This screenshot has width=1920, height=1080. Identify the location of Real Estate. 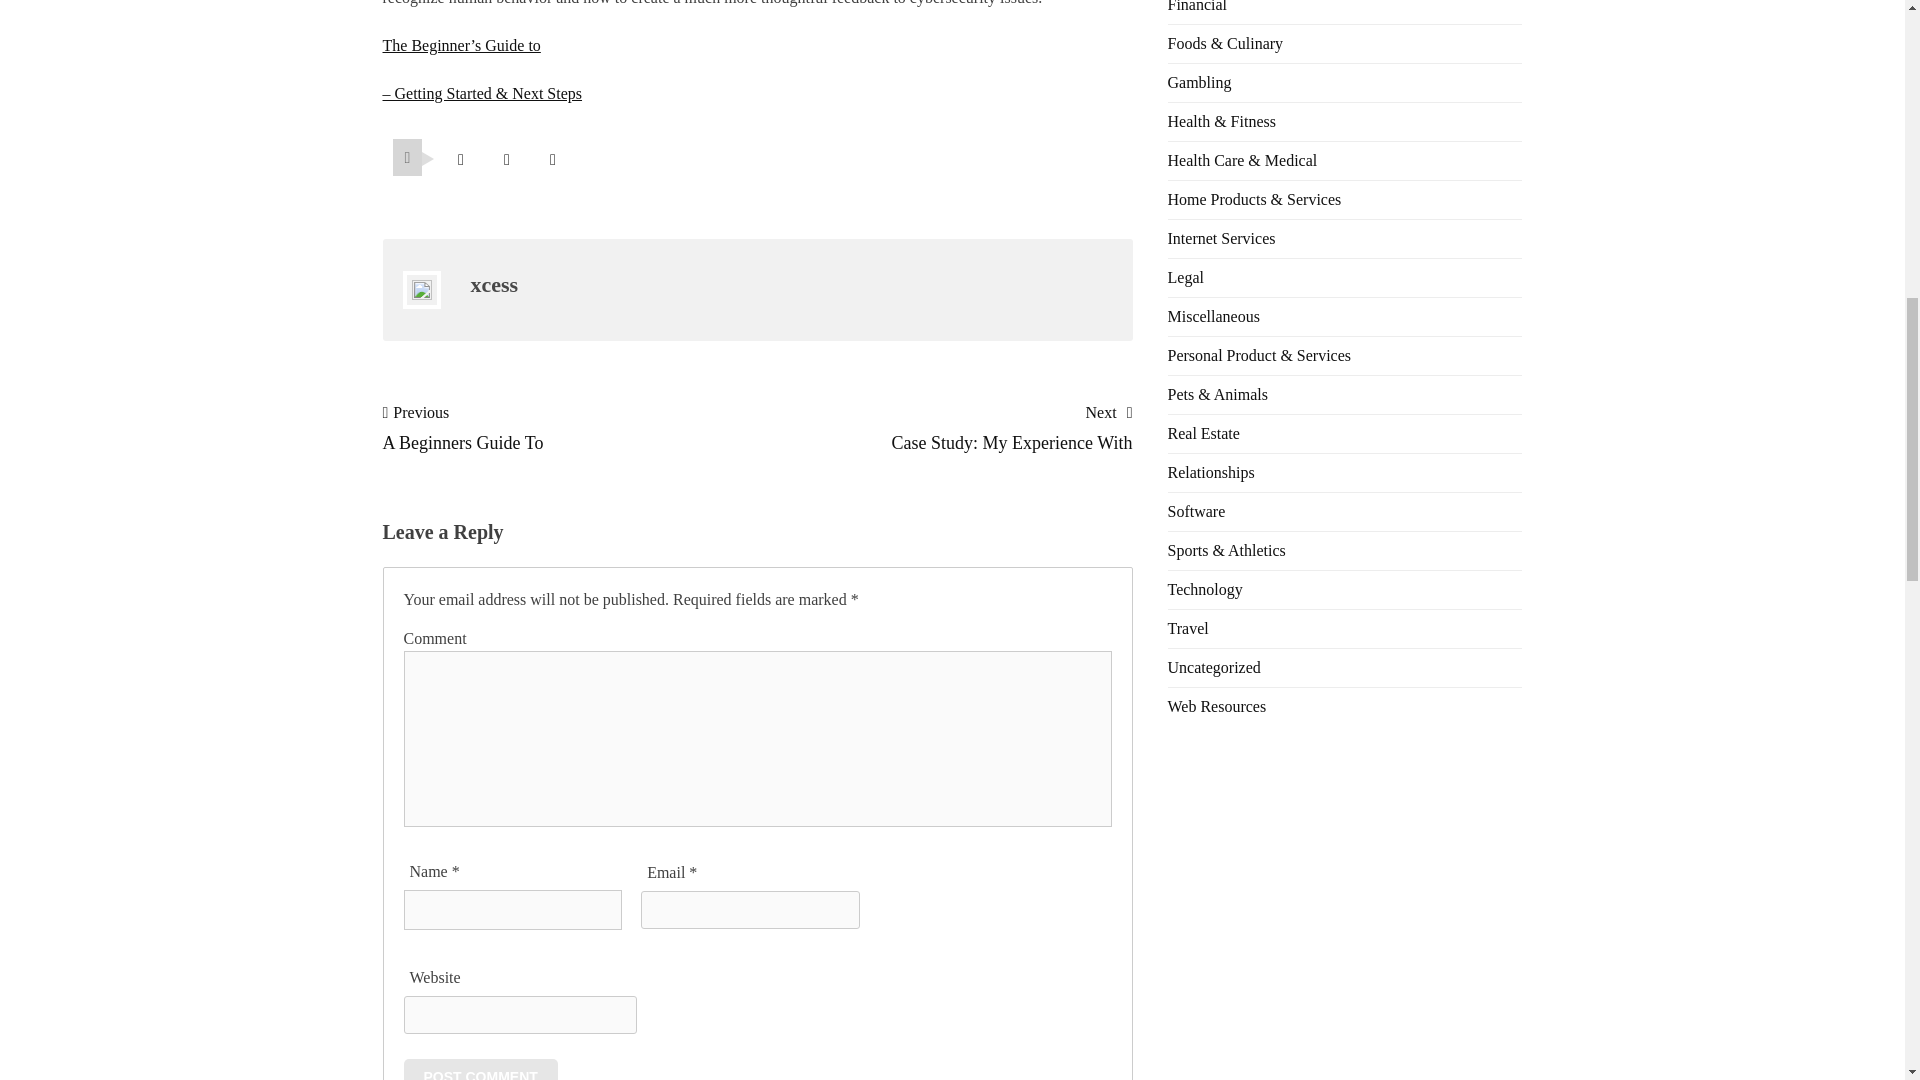
(1204, 433).